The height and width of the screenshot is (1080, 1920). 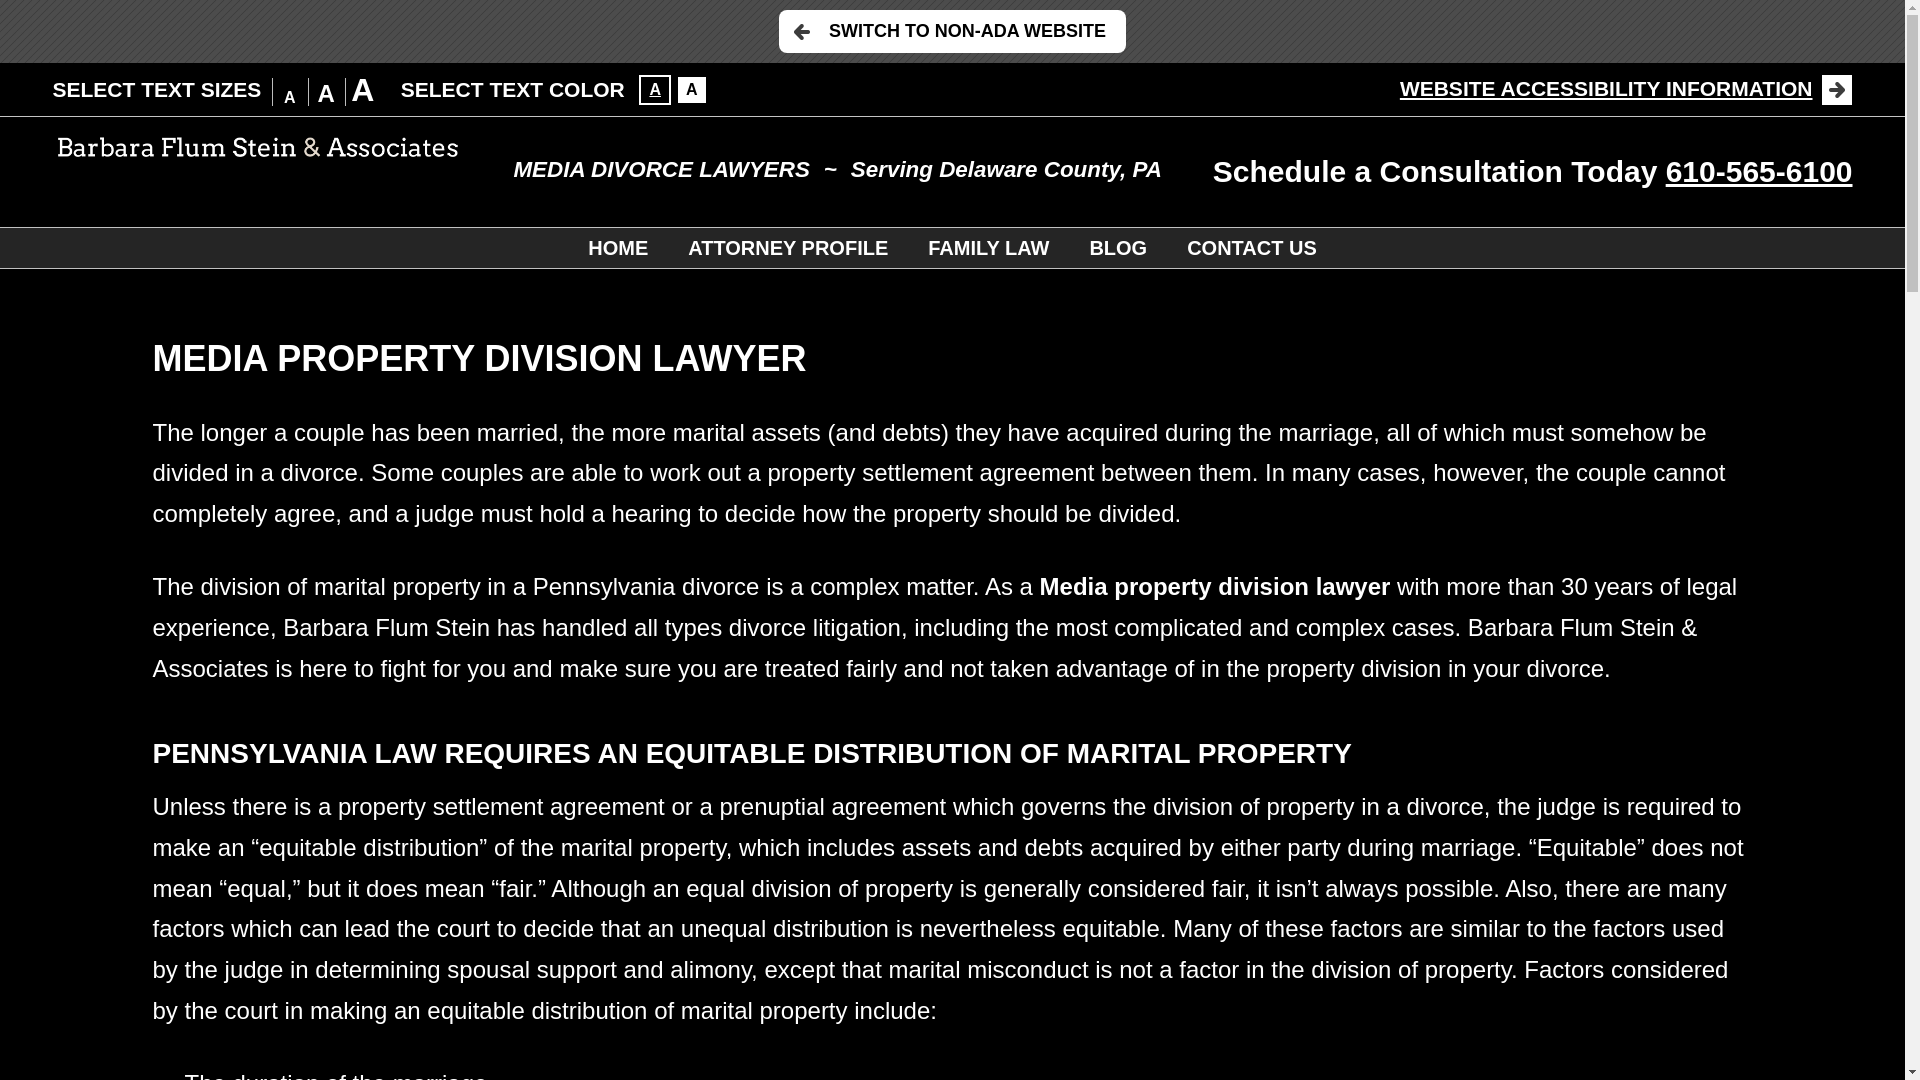 I want to click on WEBSITE ACCESSIBILITY INFORMATION, so click(x=1626, y=88).